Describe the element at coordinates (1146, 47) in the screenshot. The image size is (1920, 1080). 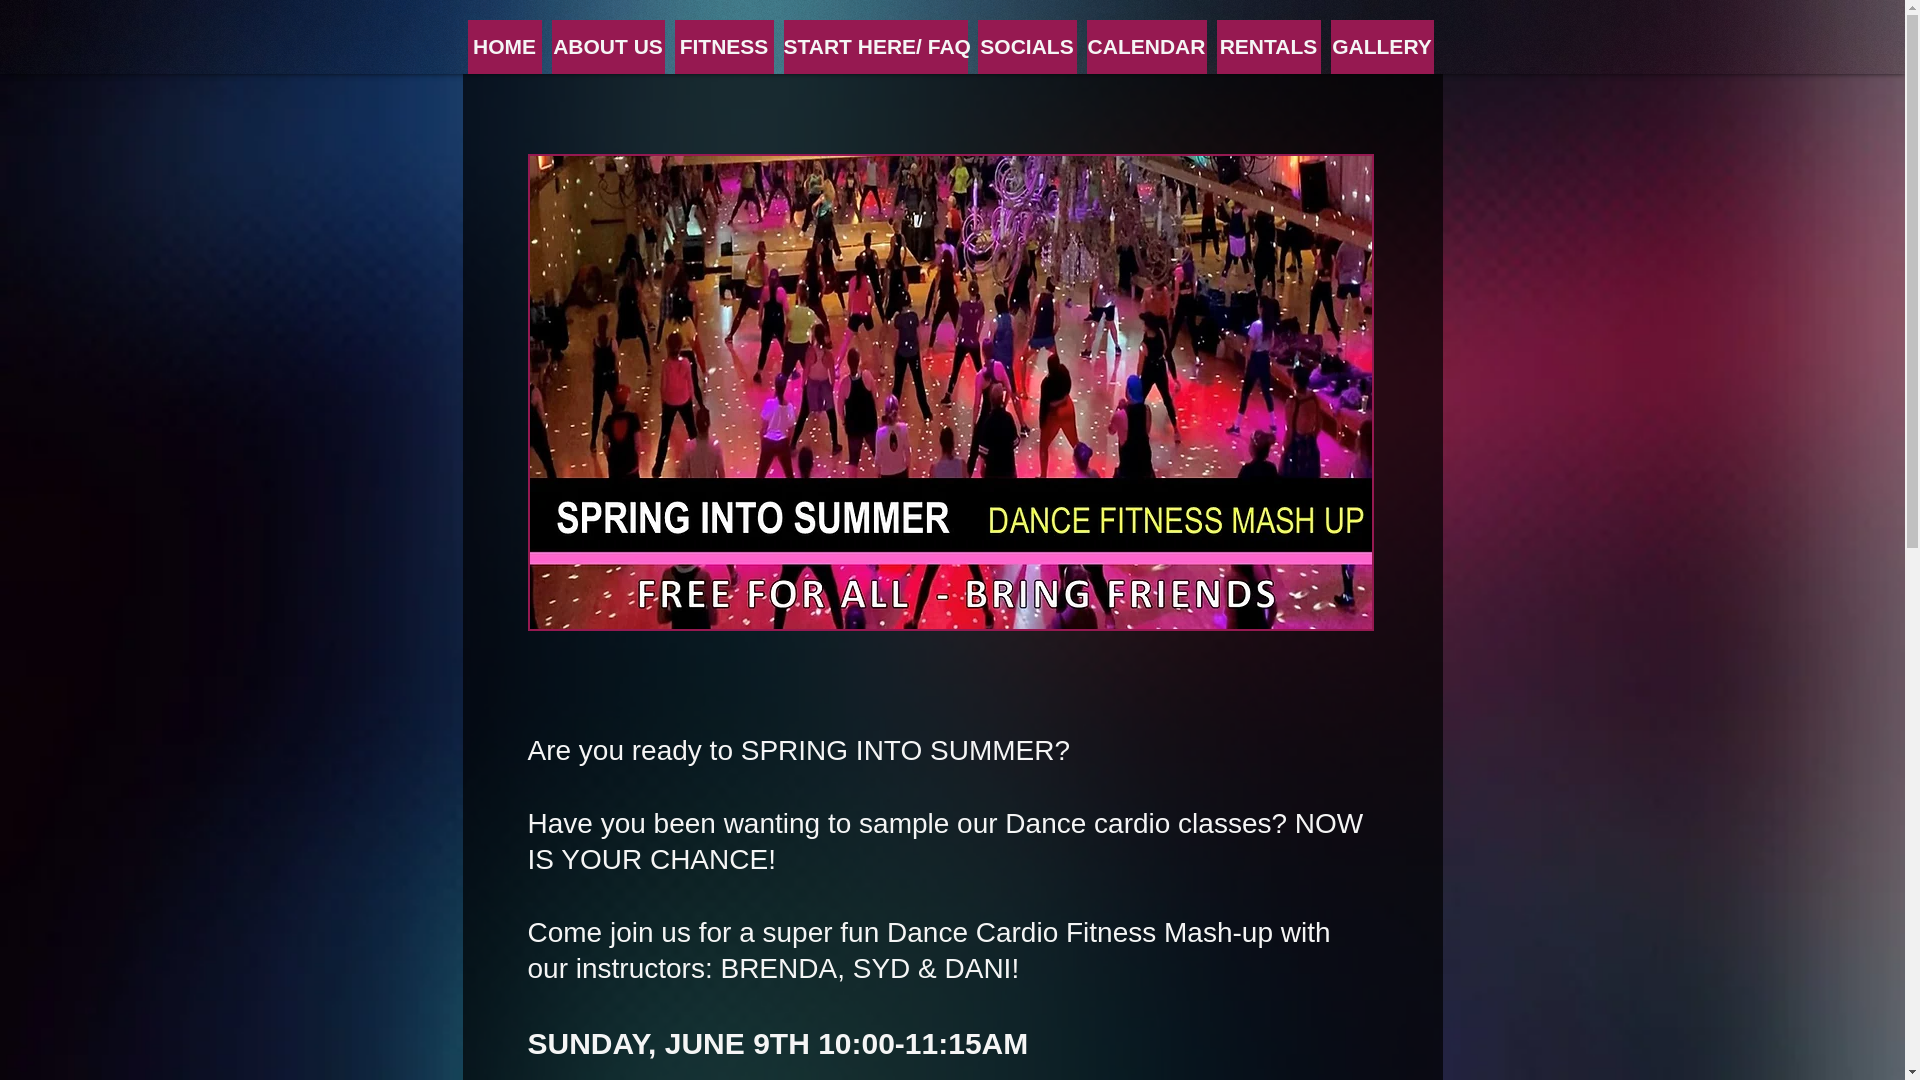
I see `CALENDAR` at that location.